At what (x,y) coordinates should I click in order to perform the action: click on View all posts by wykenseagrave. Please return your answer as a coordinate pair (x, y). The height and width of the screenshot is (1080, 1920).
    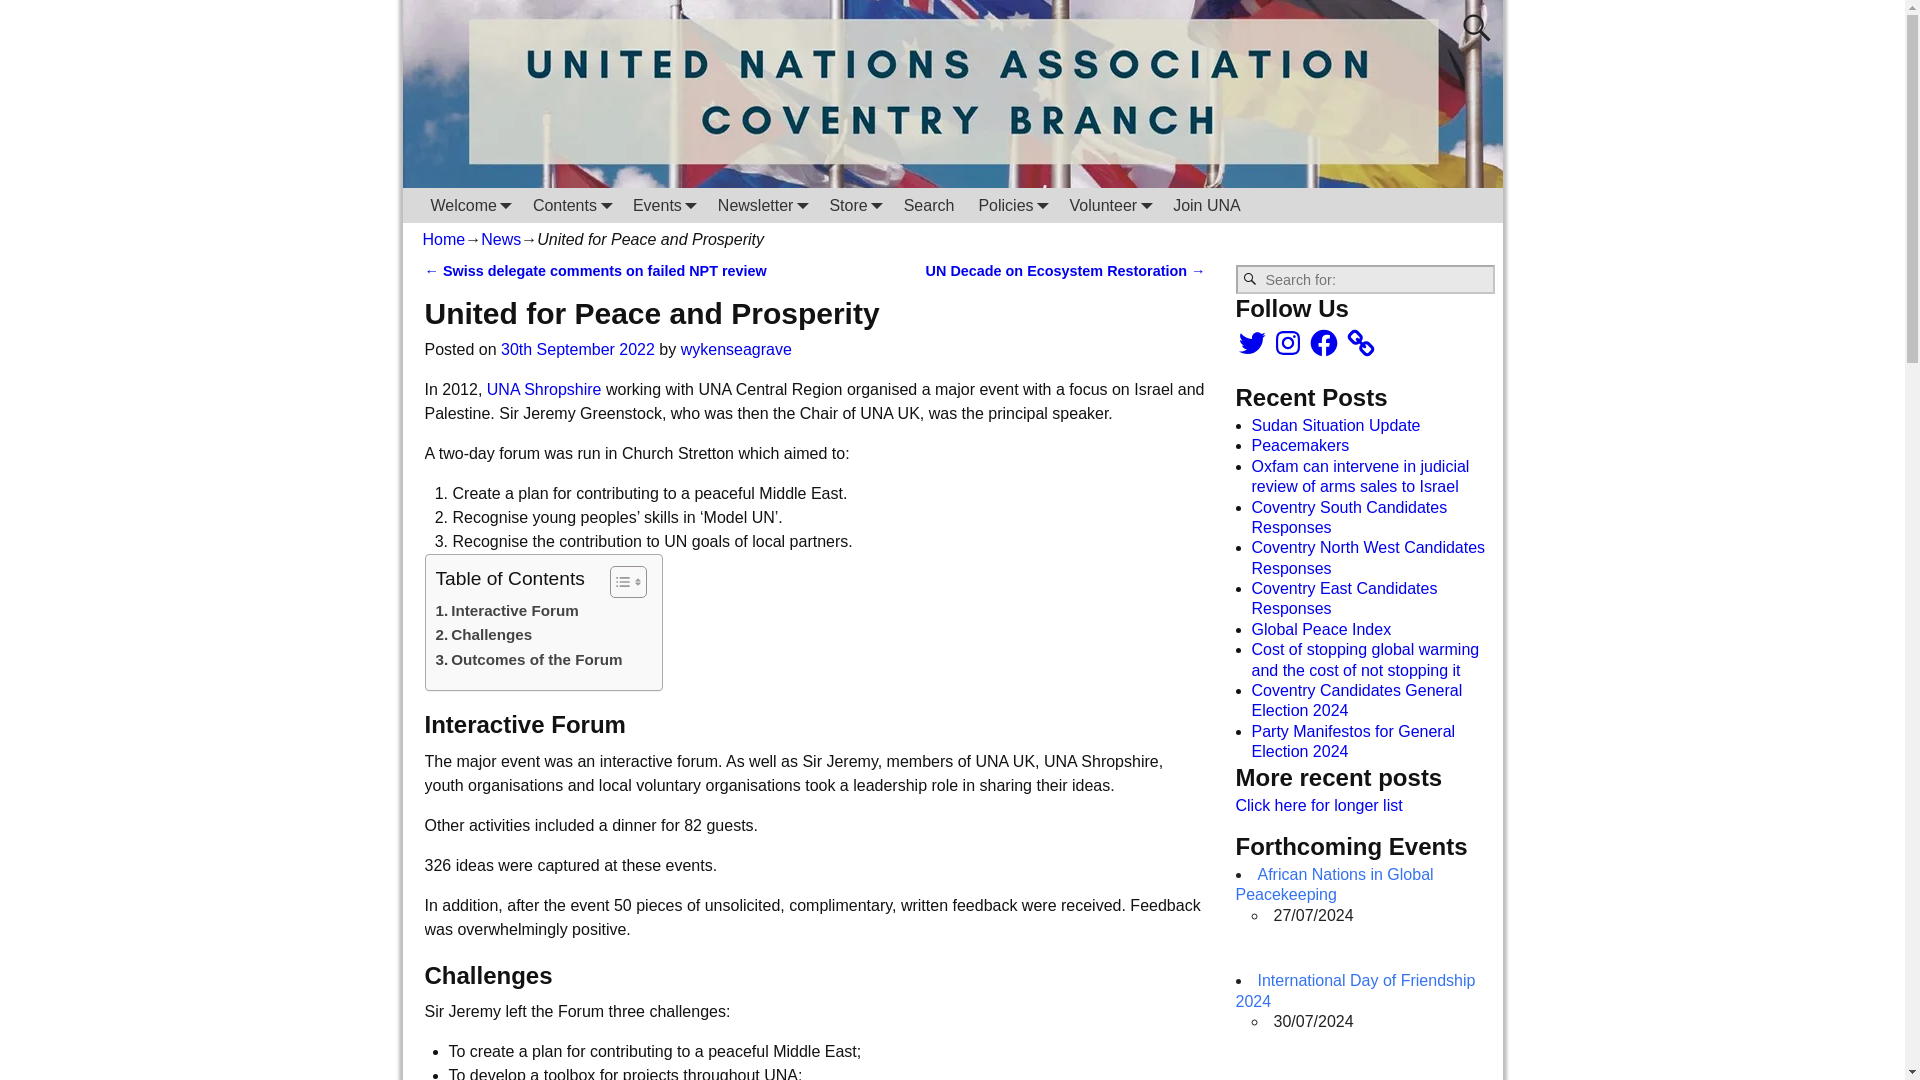
    Looking at the image, I should click on (736, 349).